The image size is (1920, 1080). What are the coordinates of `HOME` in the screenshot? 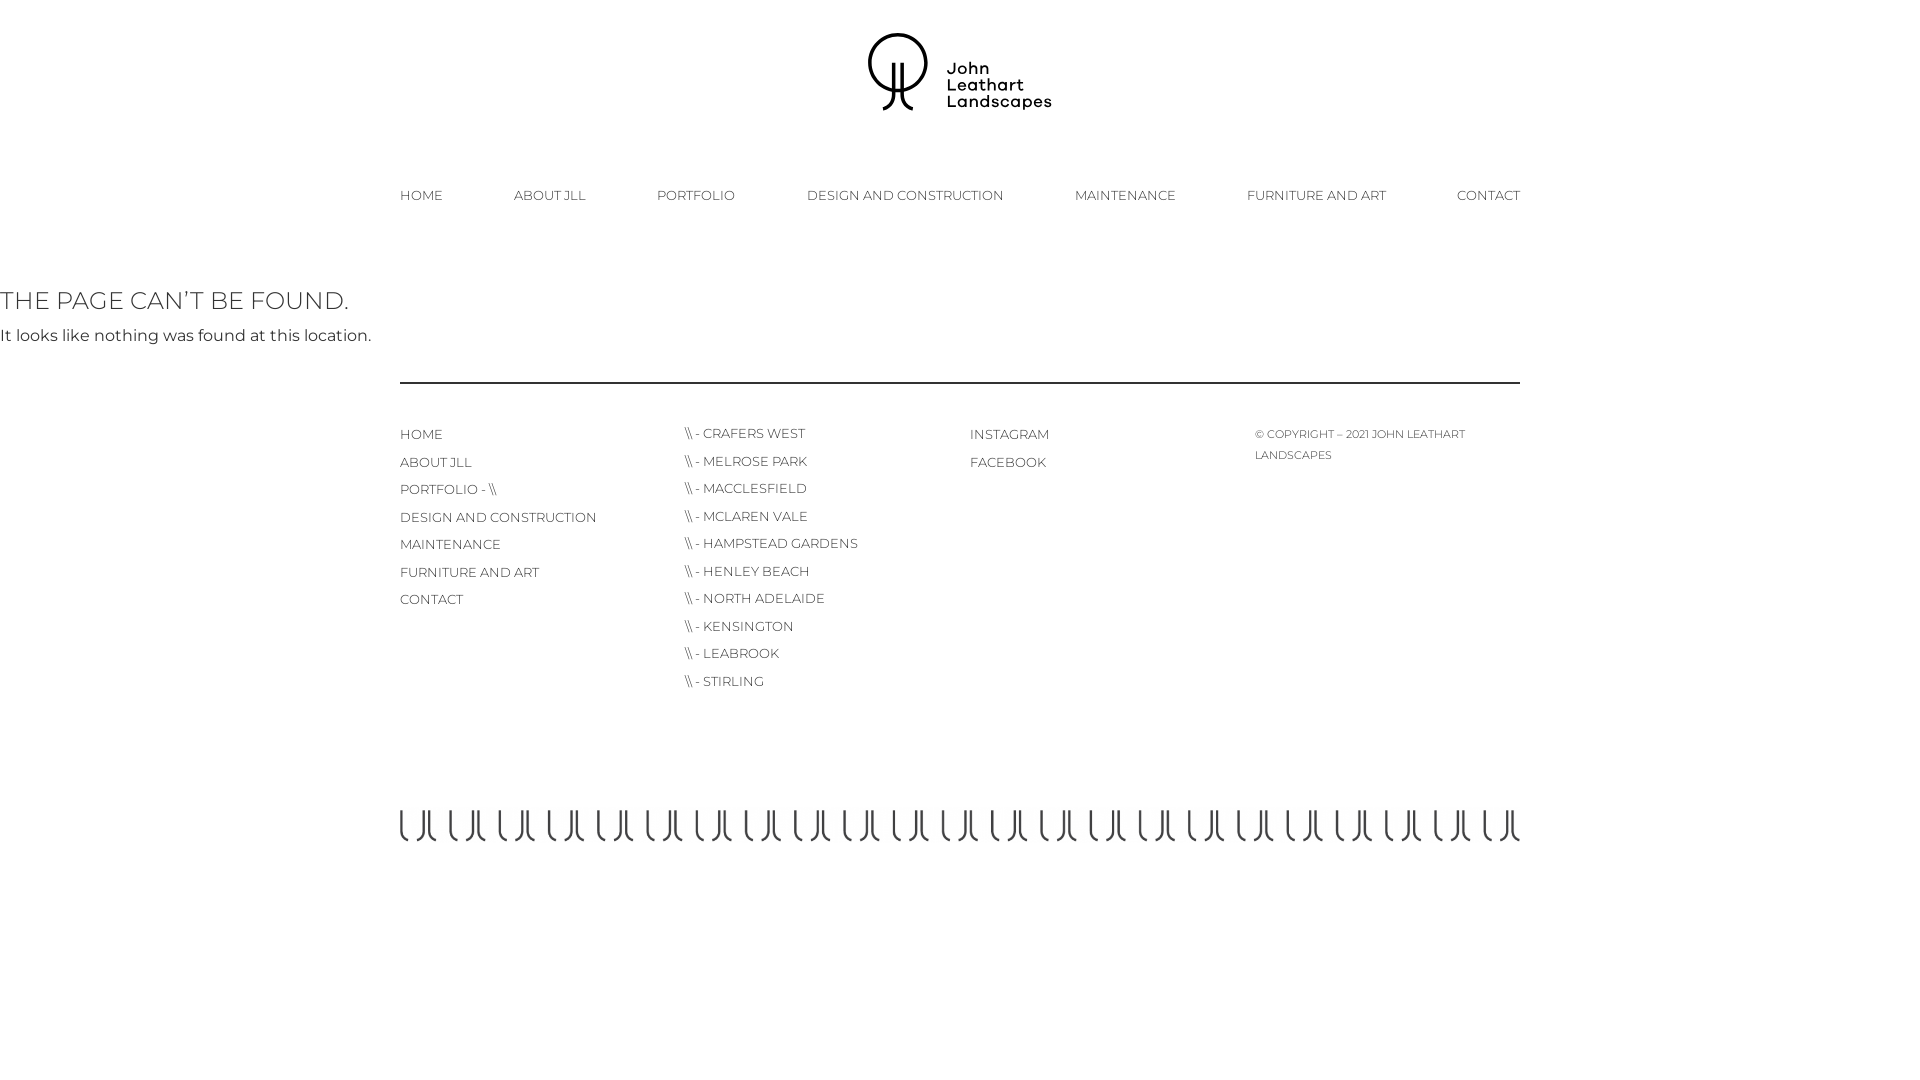 It's located at (422, 435).